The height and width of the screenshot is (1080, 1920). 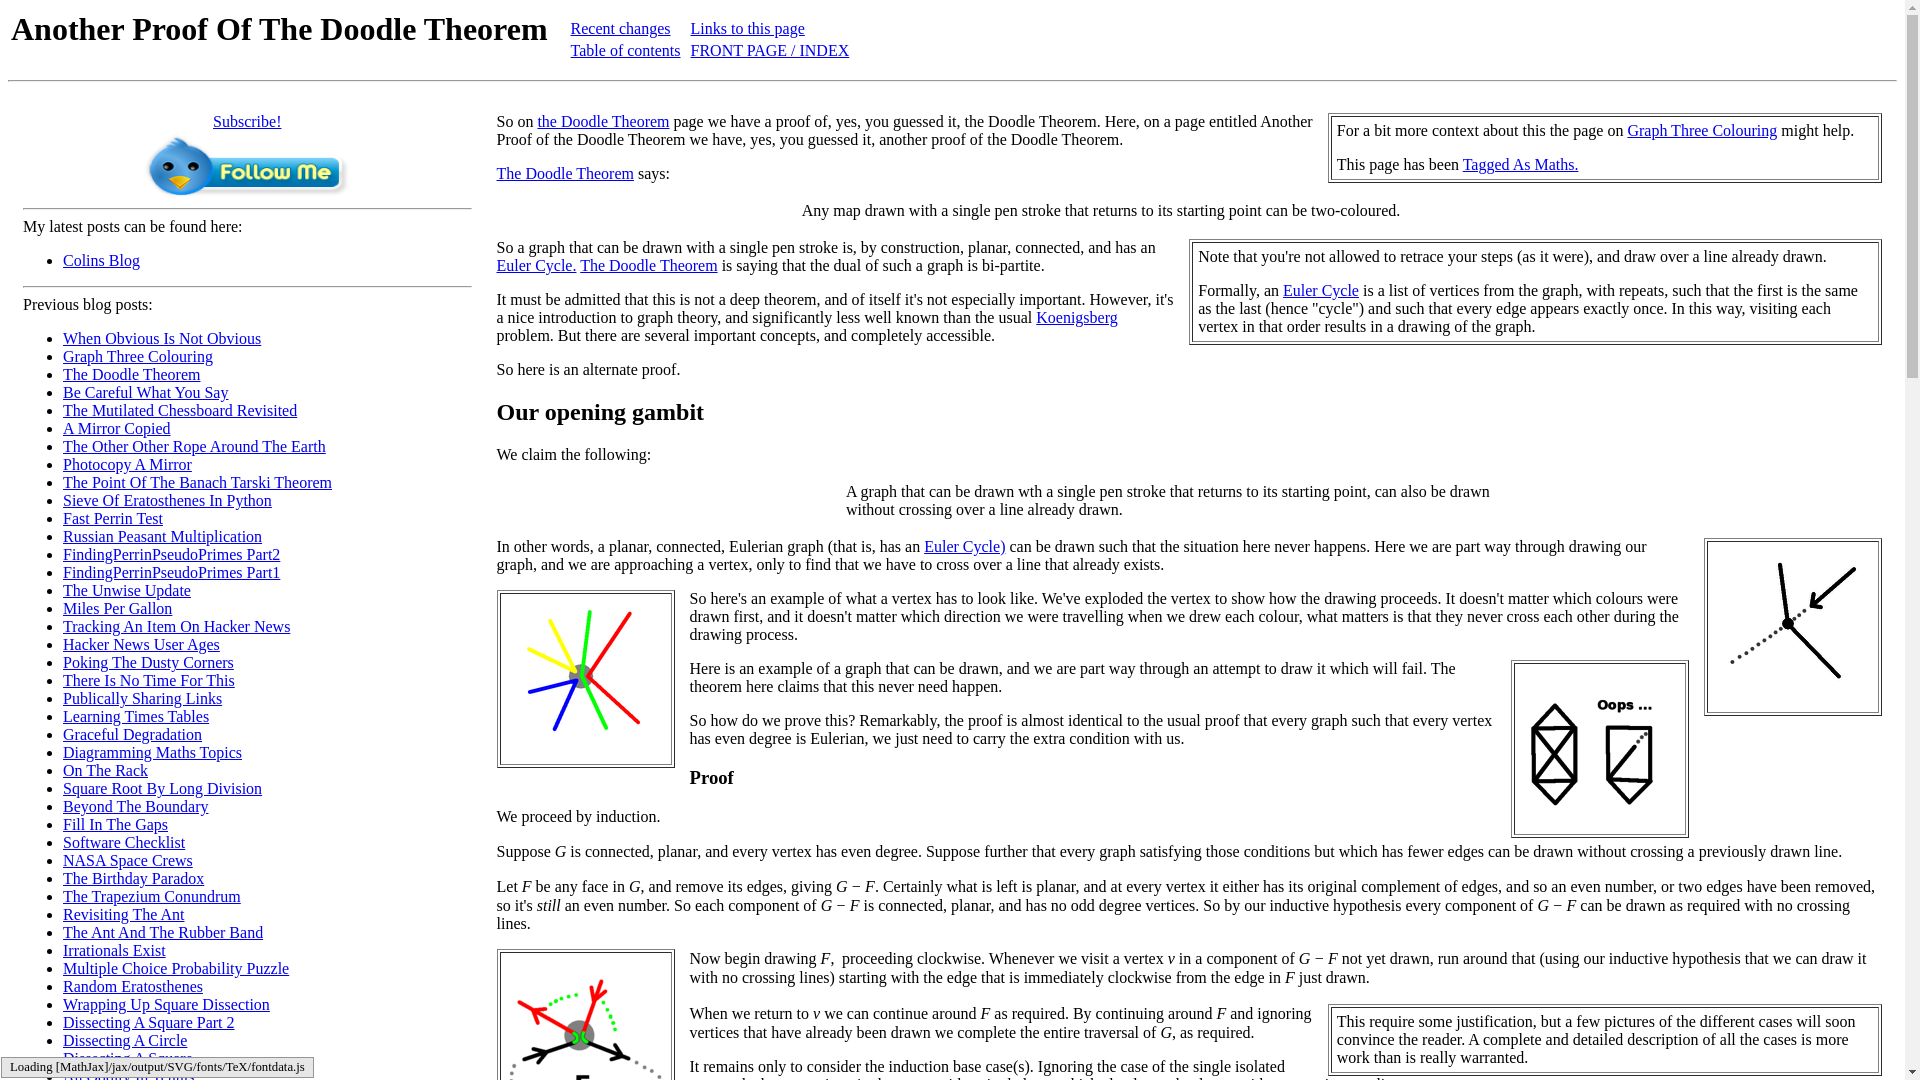 What do you see at coordinates (113, 518) in the screenshot?
I see `Fast Perrin Test` at bounding box center [113, 518].